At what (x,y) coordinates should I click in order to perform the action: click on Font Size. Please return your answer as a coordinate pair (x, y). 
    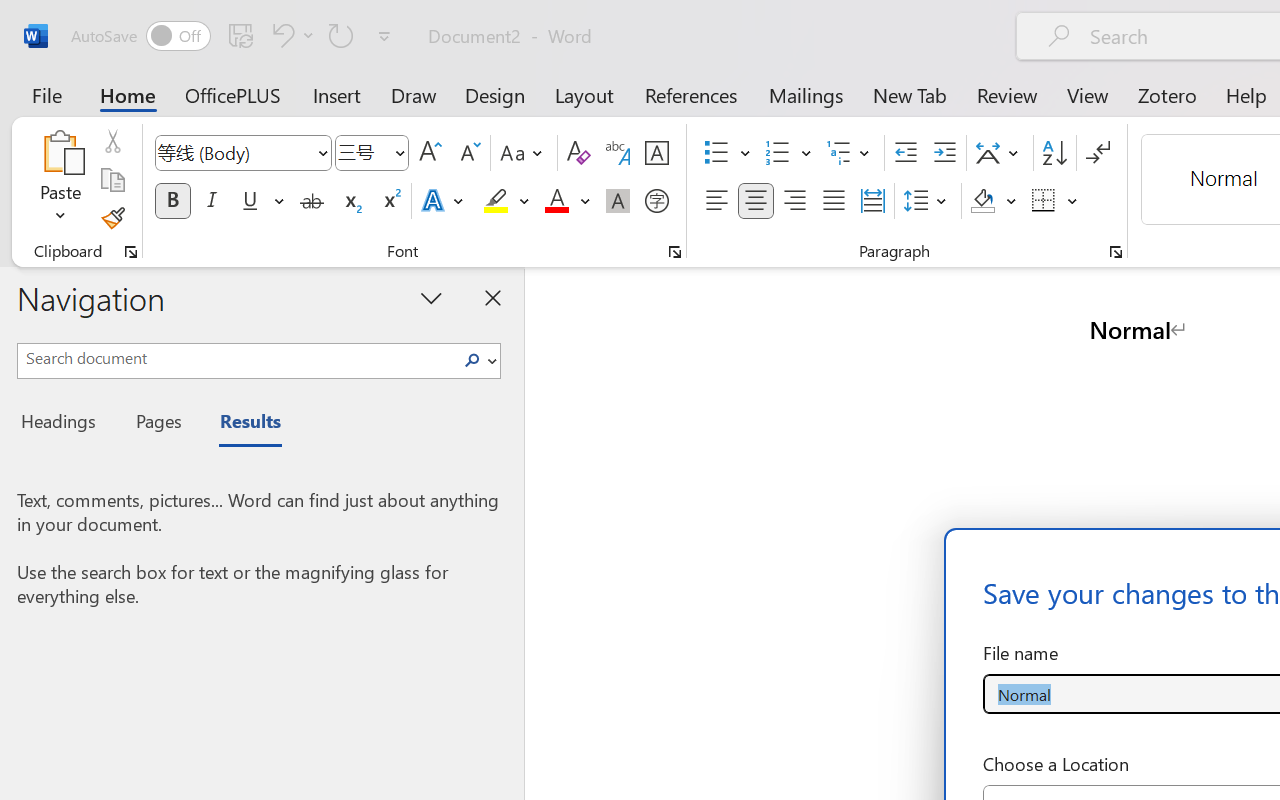
    Looking at the image, I should click on (362, 152).